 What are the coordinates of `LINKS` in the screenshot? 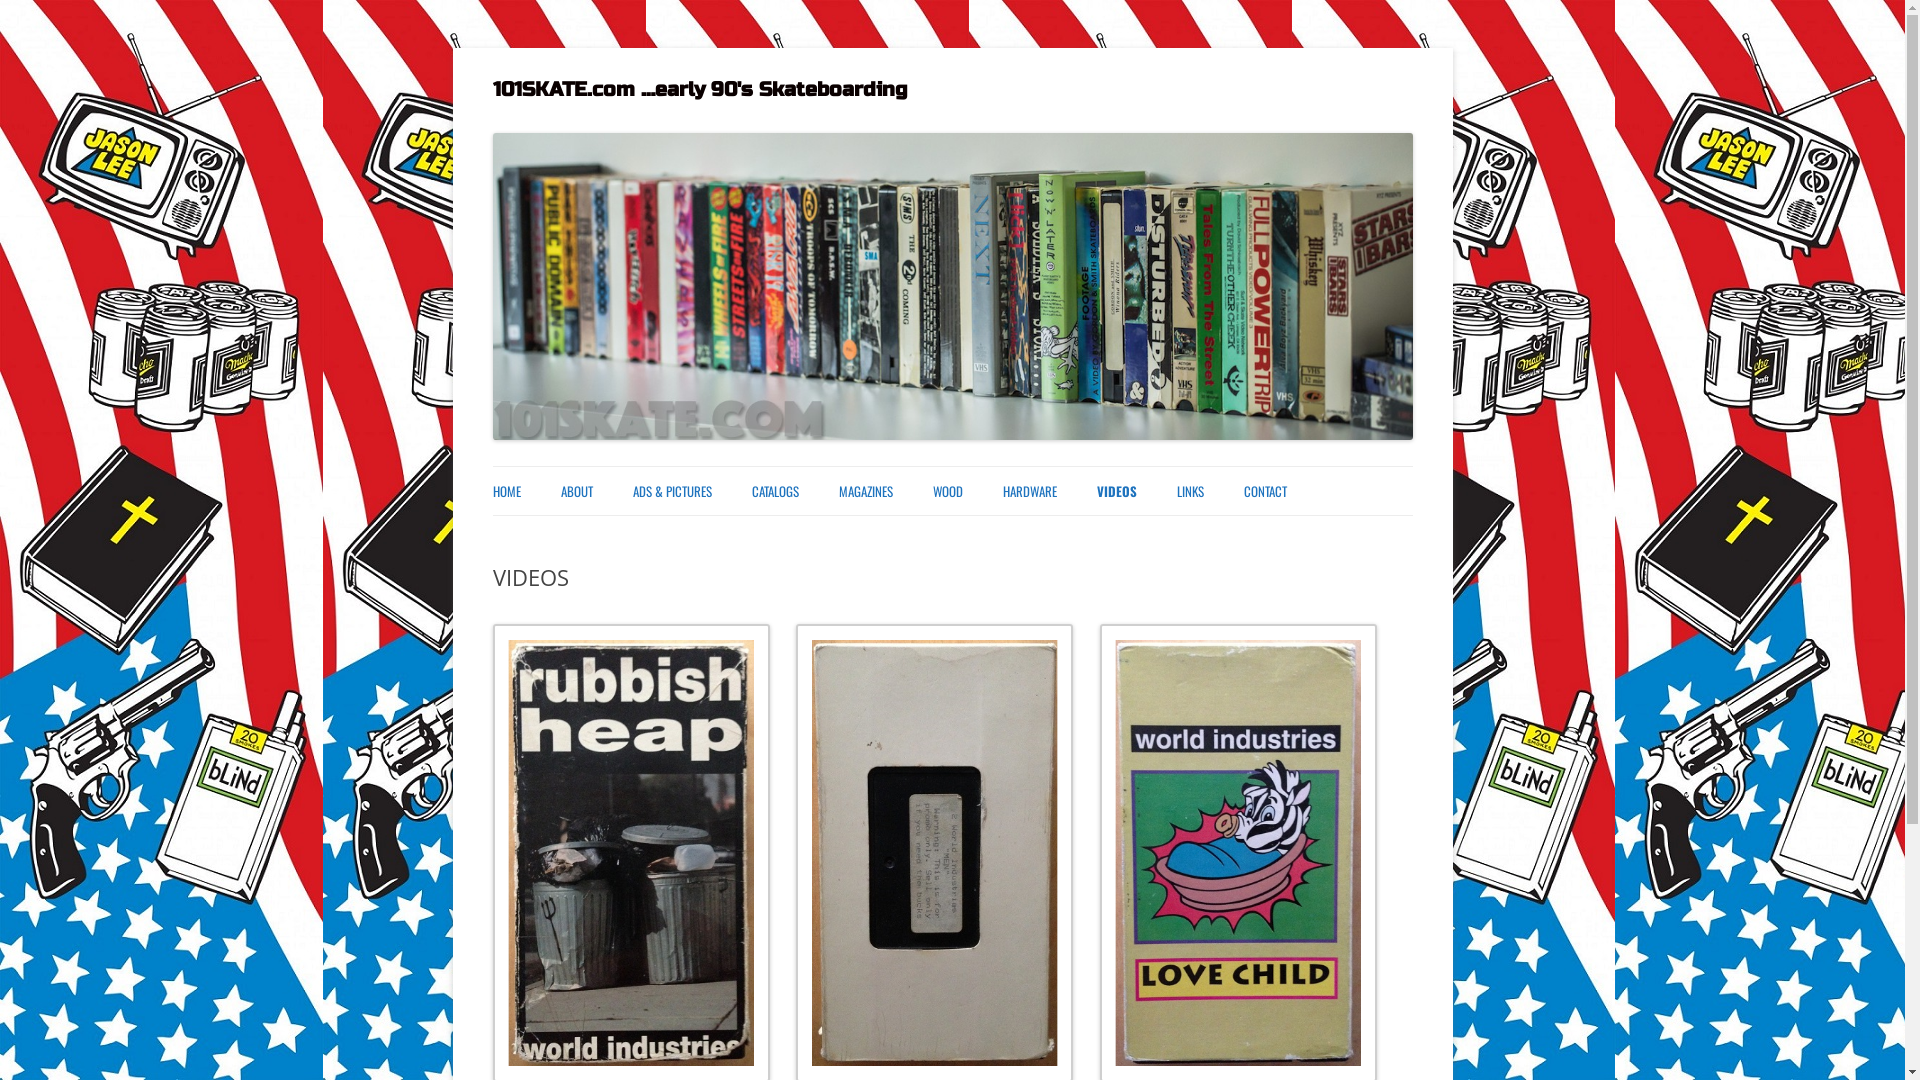 It's located at (1190, 491).